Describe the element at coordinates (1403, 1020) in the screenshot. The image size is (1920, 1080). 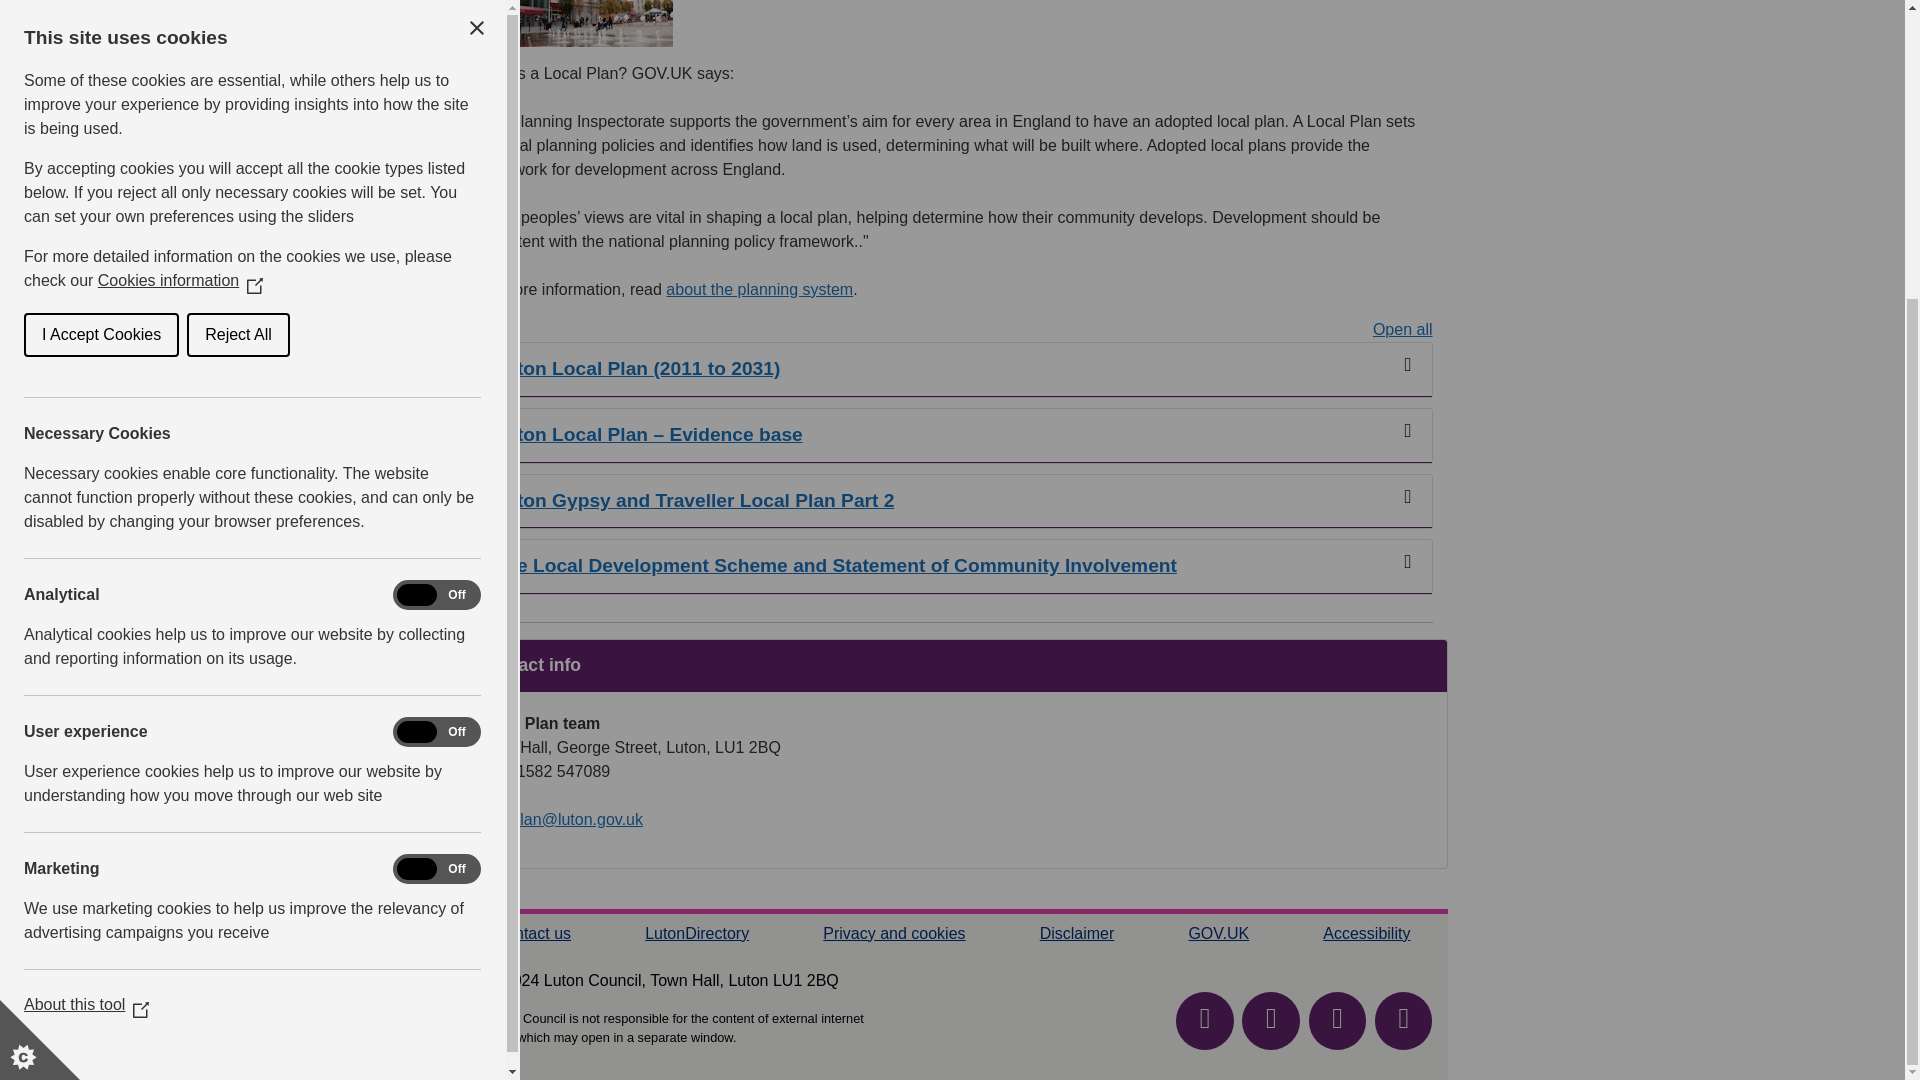
I see `linkedin` at that location.